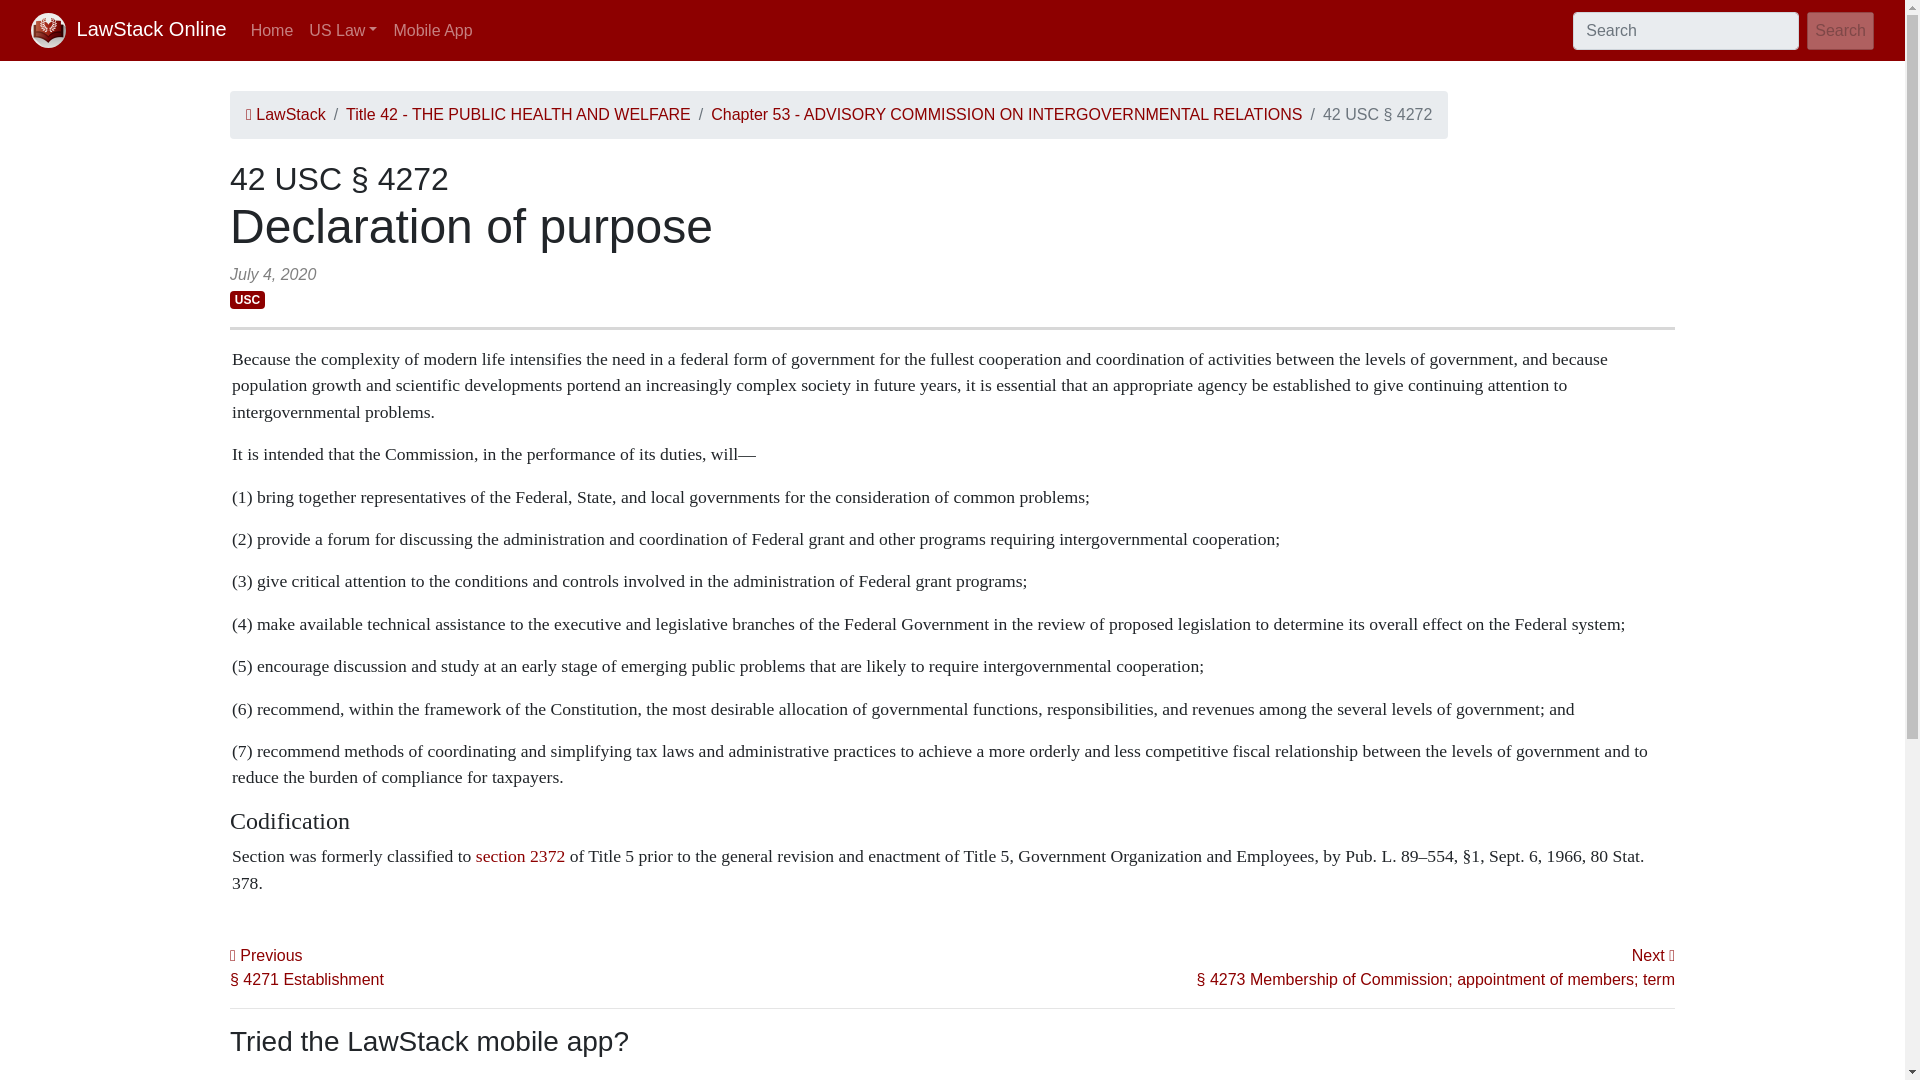 This screenshot has height=1080, width=1920. What do you see at coordinates (1840, 30) in the screenshot?
I see `Search` at bounding box center [1840, 30].